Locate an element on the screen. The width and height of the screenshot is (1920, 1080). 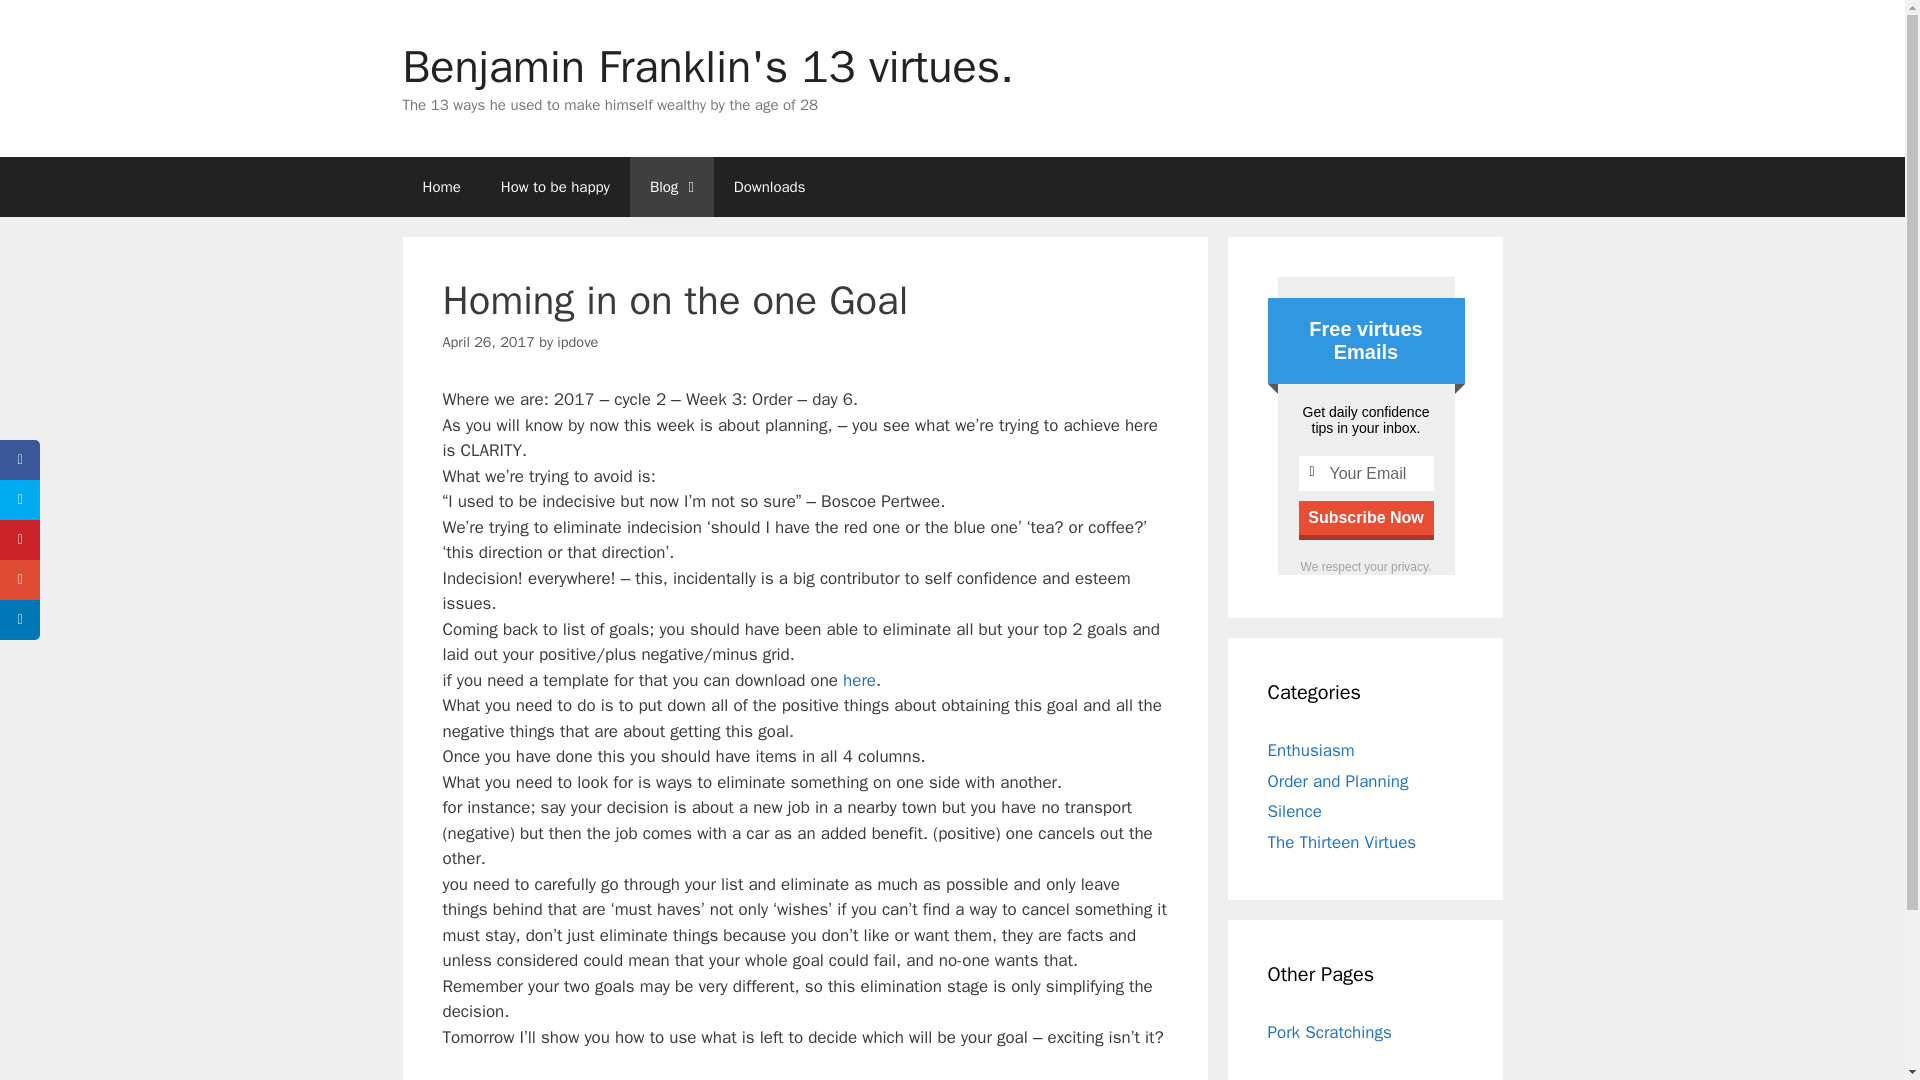
Pork Scratchings is located at coordinates (1330, 1032).